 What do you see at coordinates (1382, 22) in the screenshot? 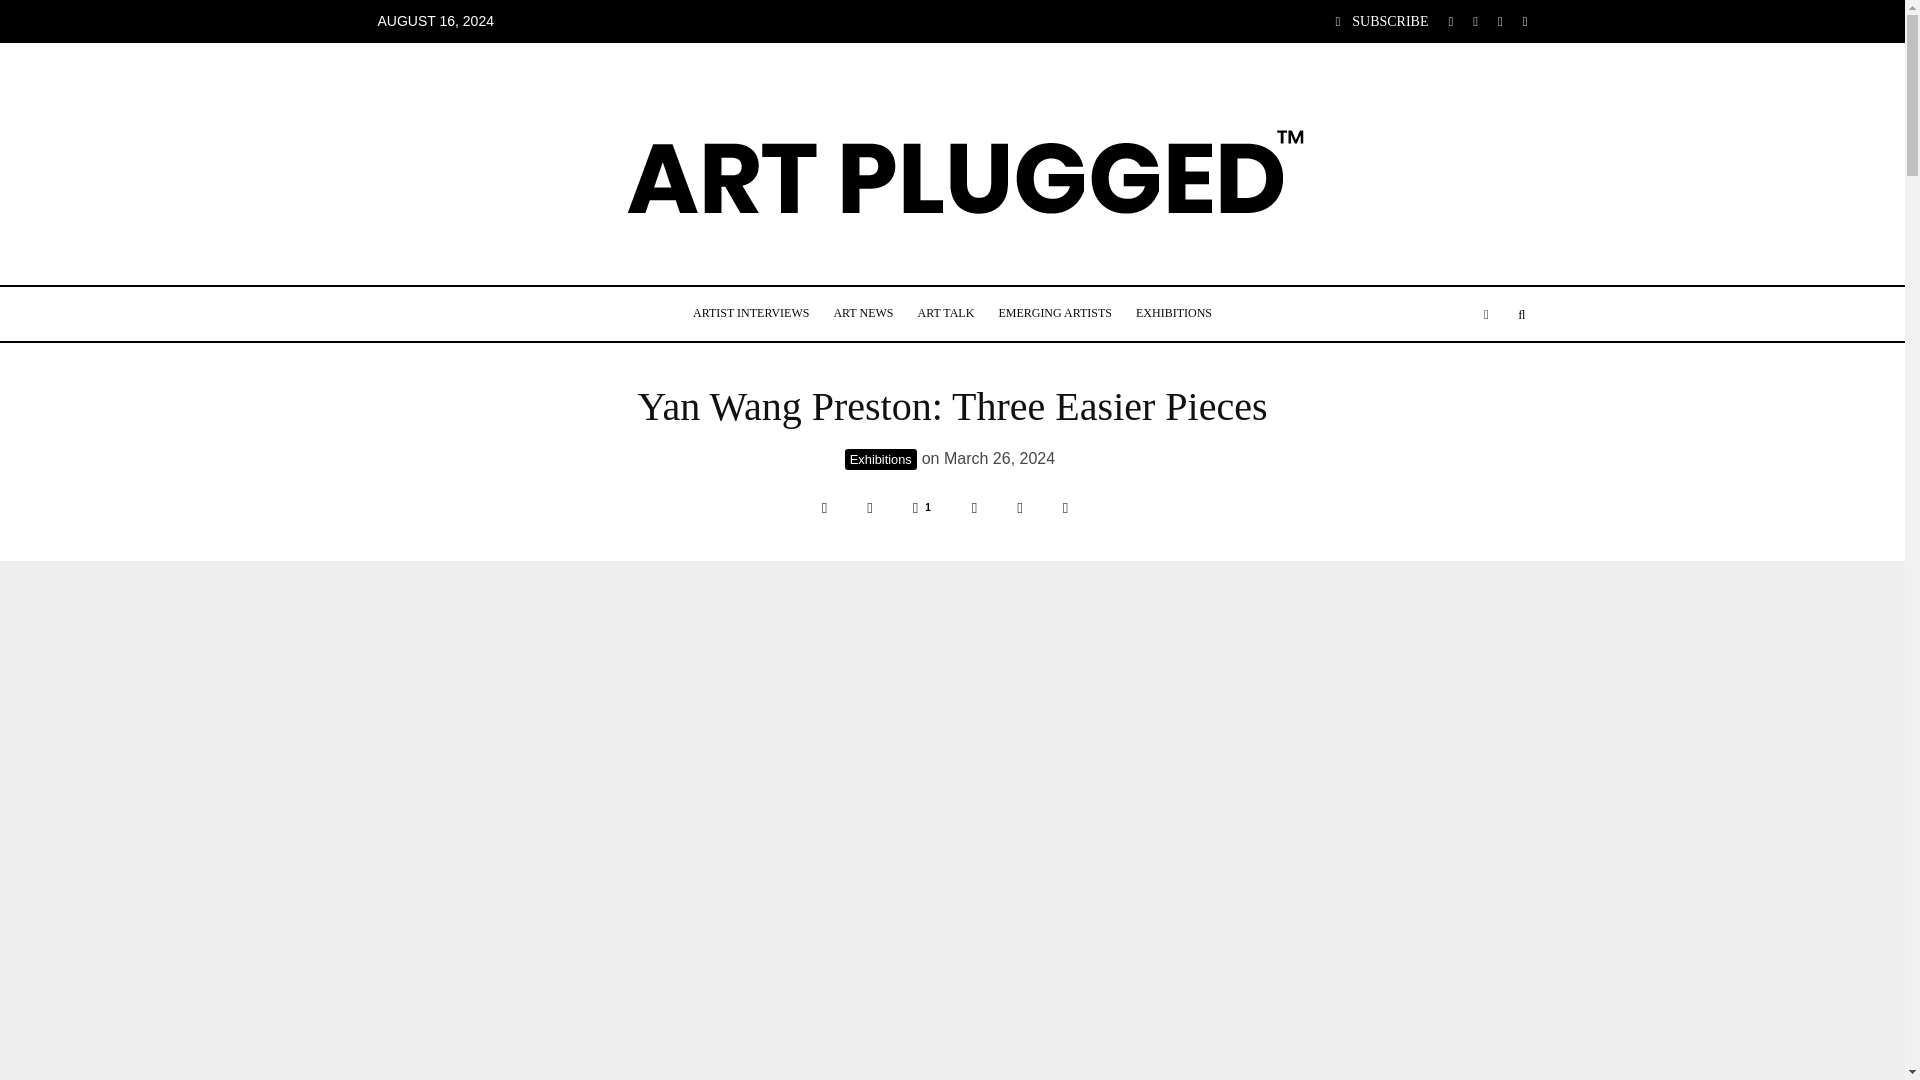
I see `SUBSCRIBE` at bounding box center [1382, 22].